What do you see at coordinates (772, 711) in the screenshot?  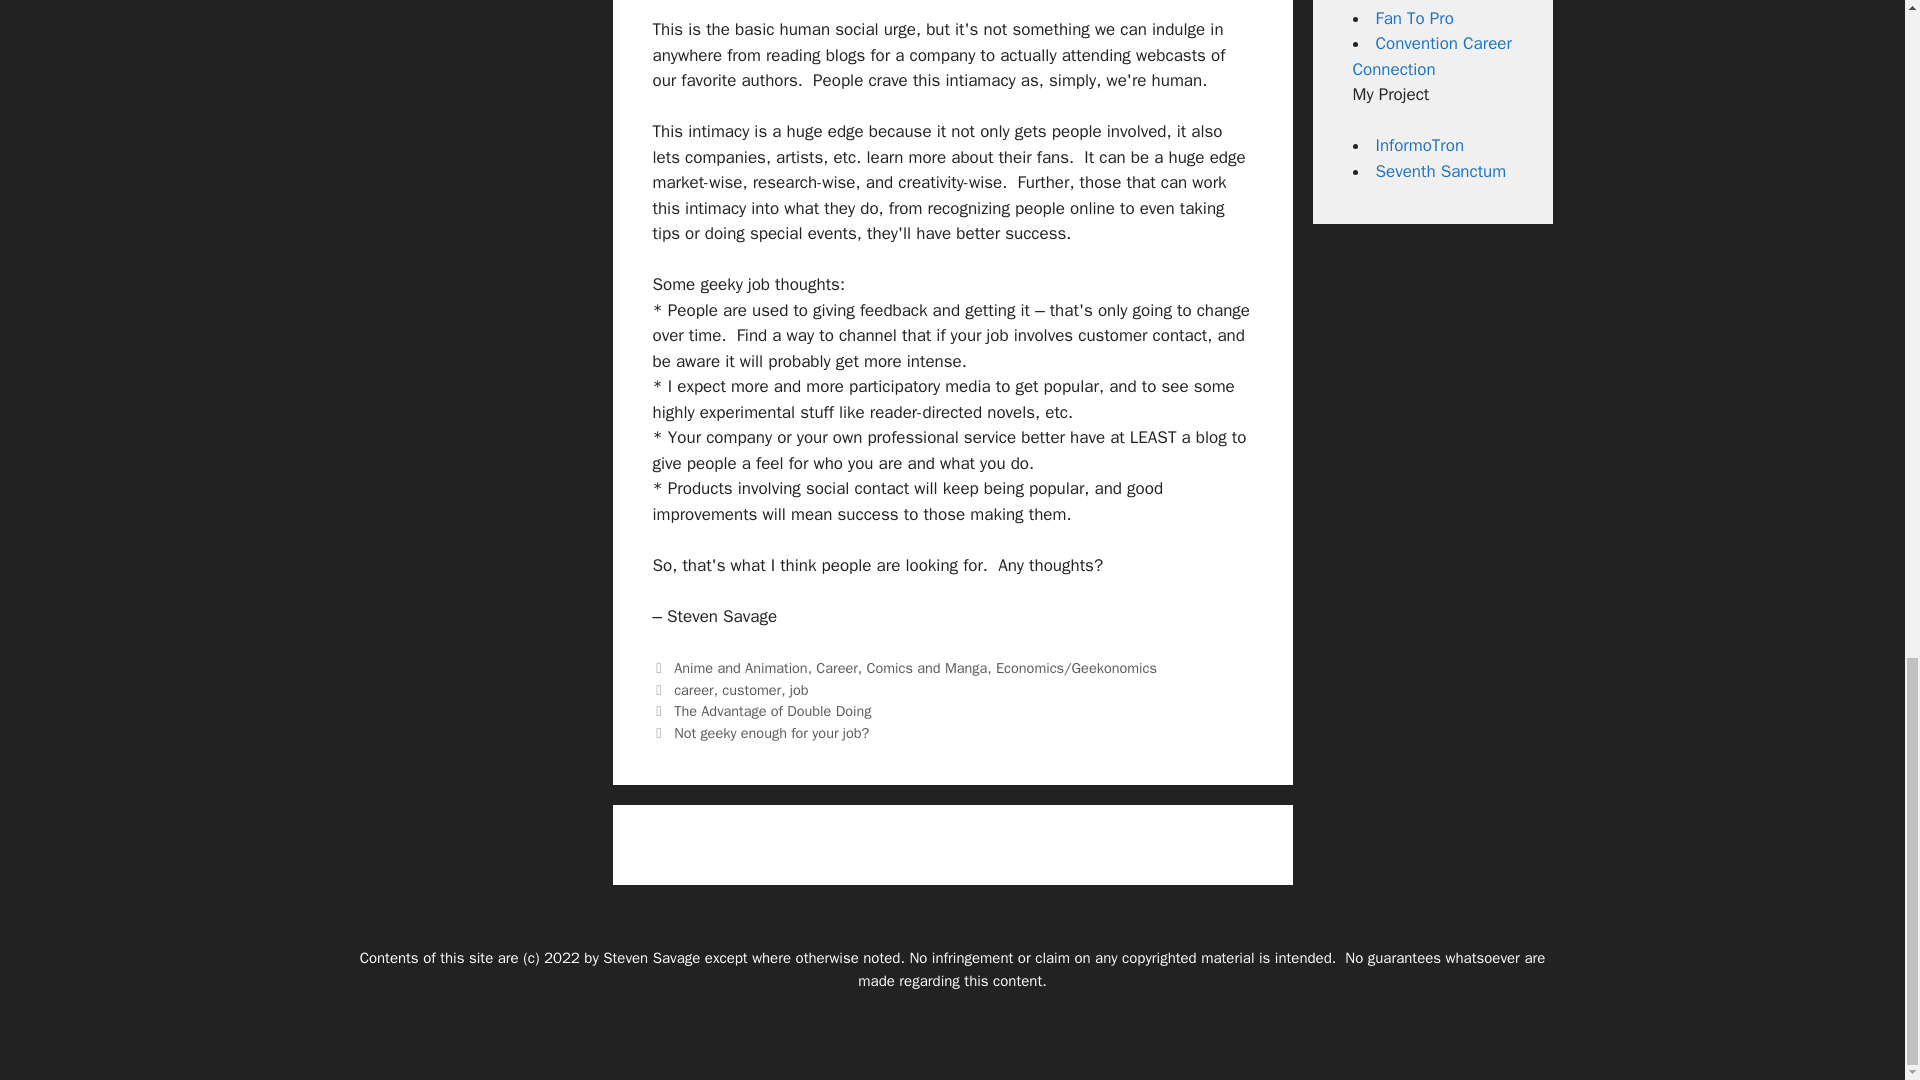 I see `The Advantage of Double Doing` at bounding box center [772, 711].